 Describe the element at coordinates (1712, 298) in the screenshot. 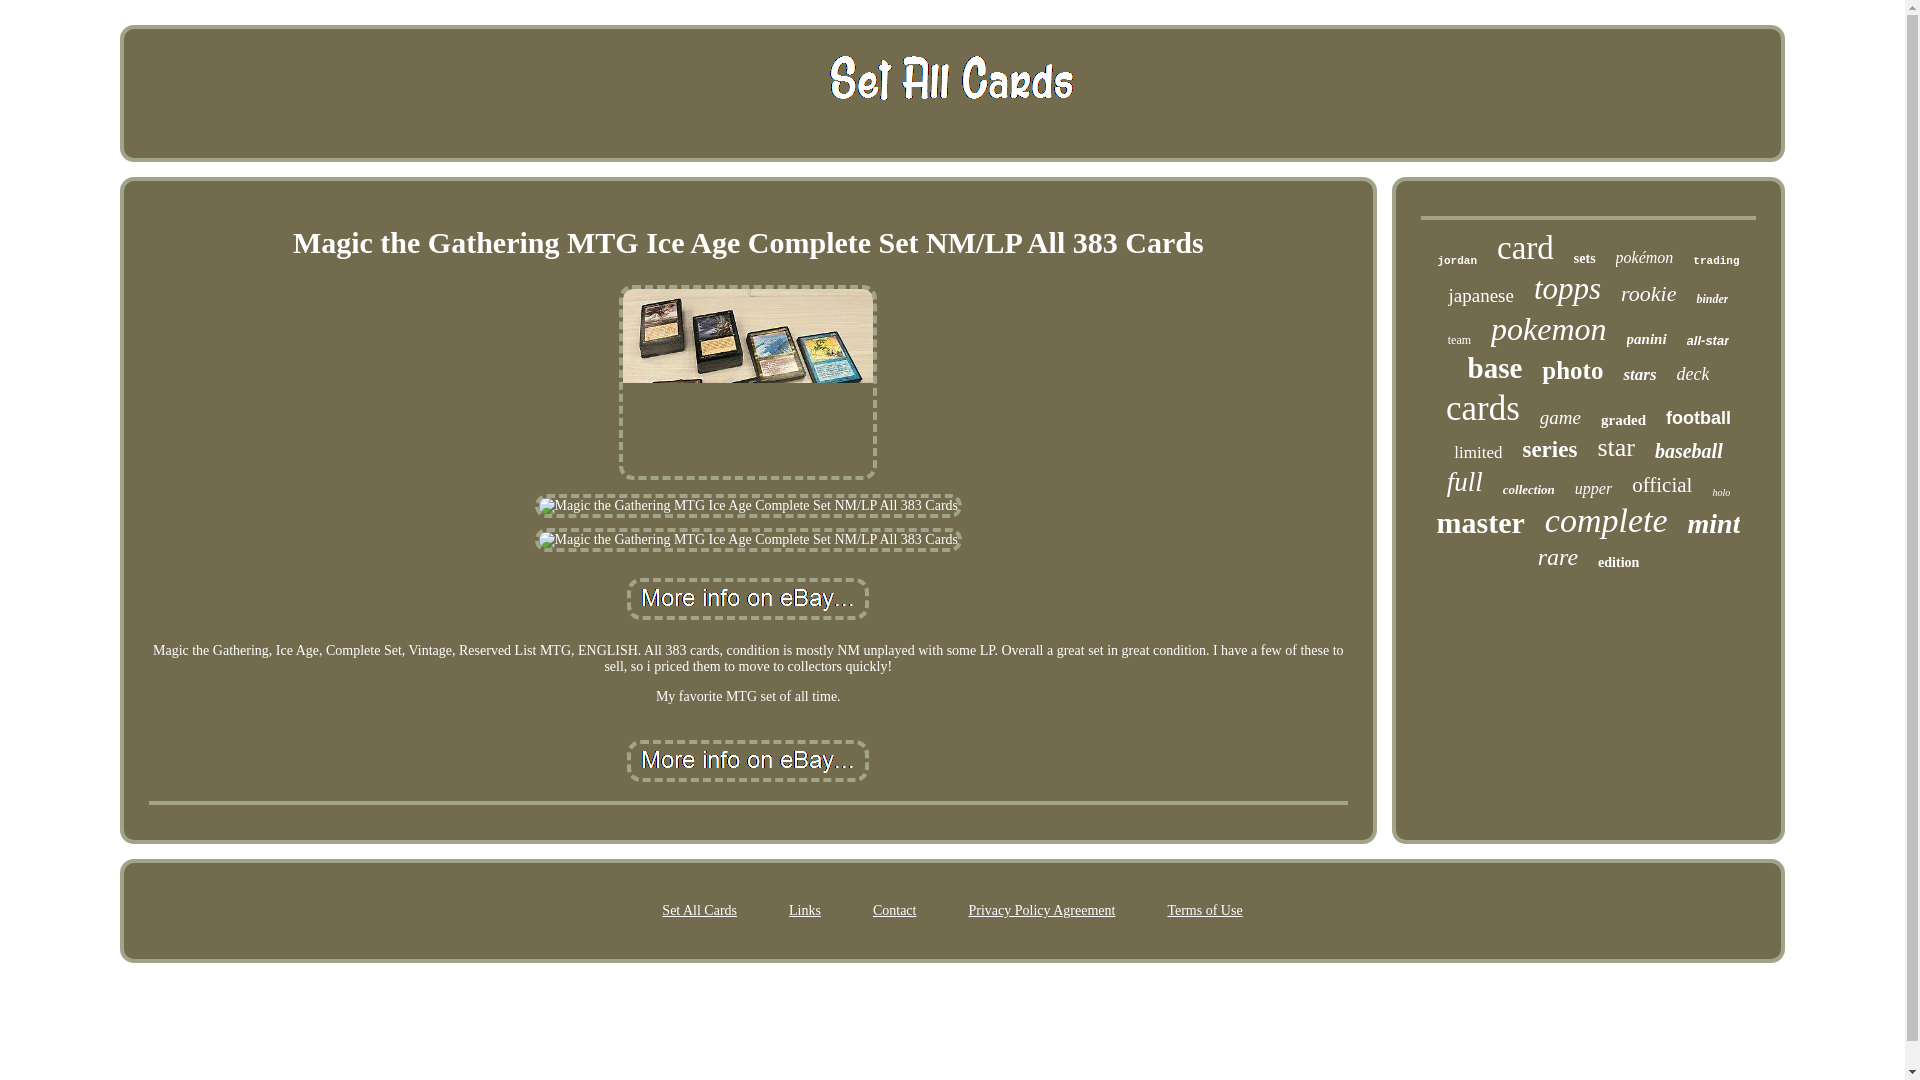

I see `binder` at that location.